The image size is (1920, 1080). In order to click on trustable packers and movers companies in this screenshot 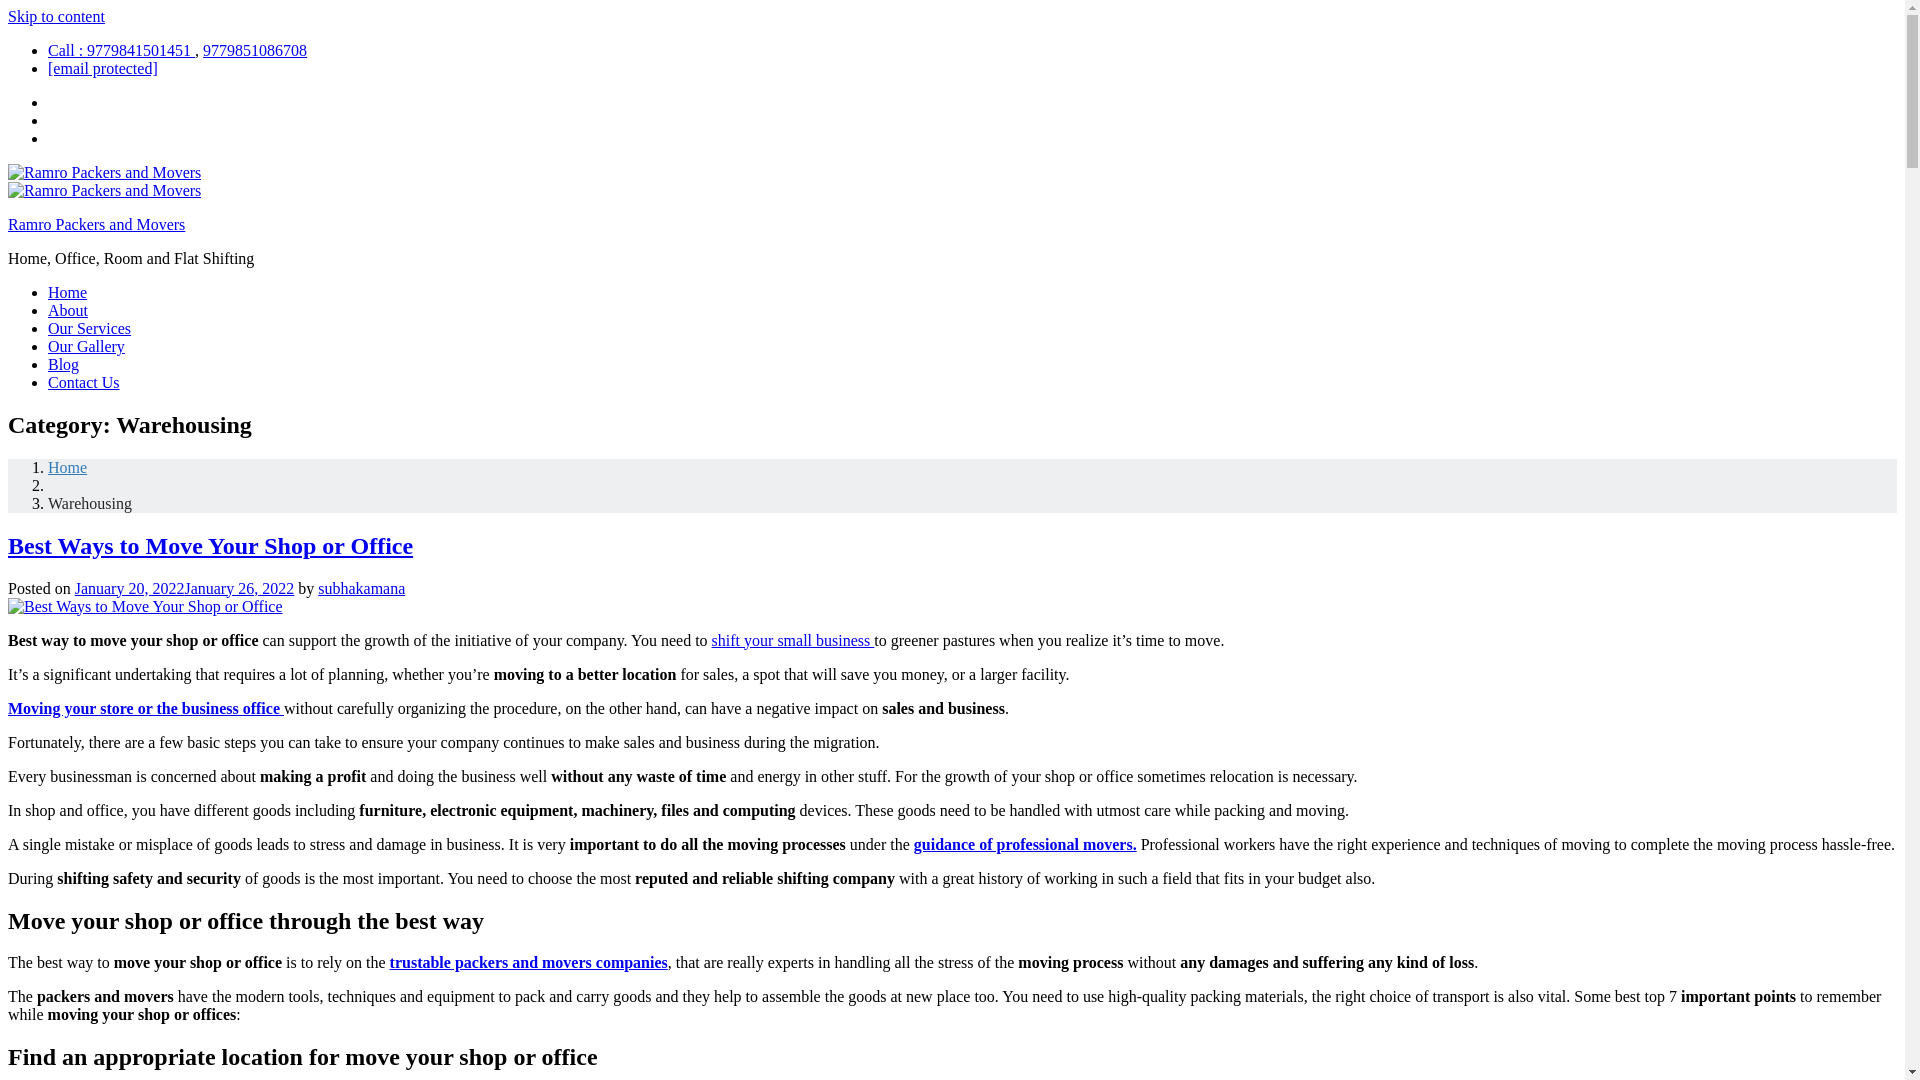, I will do `click(528, 962)`.